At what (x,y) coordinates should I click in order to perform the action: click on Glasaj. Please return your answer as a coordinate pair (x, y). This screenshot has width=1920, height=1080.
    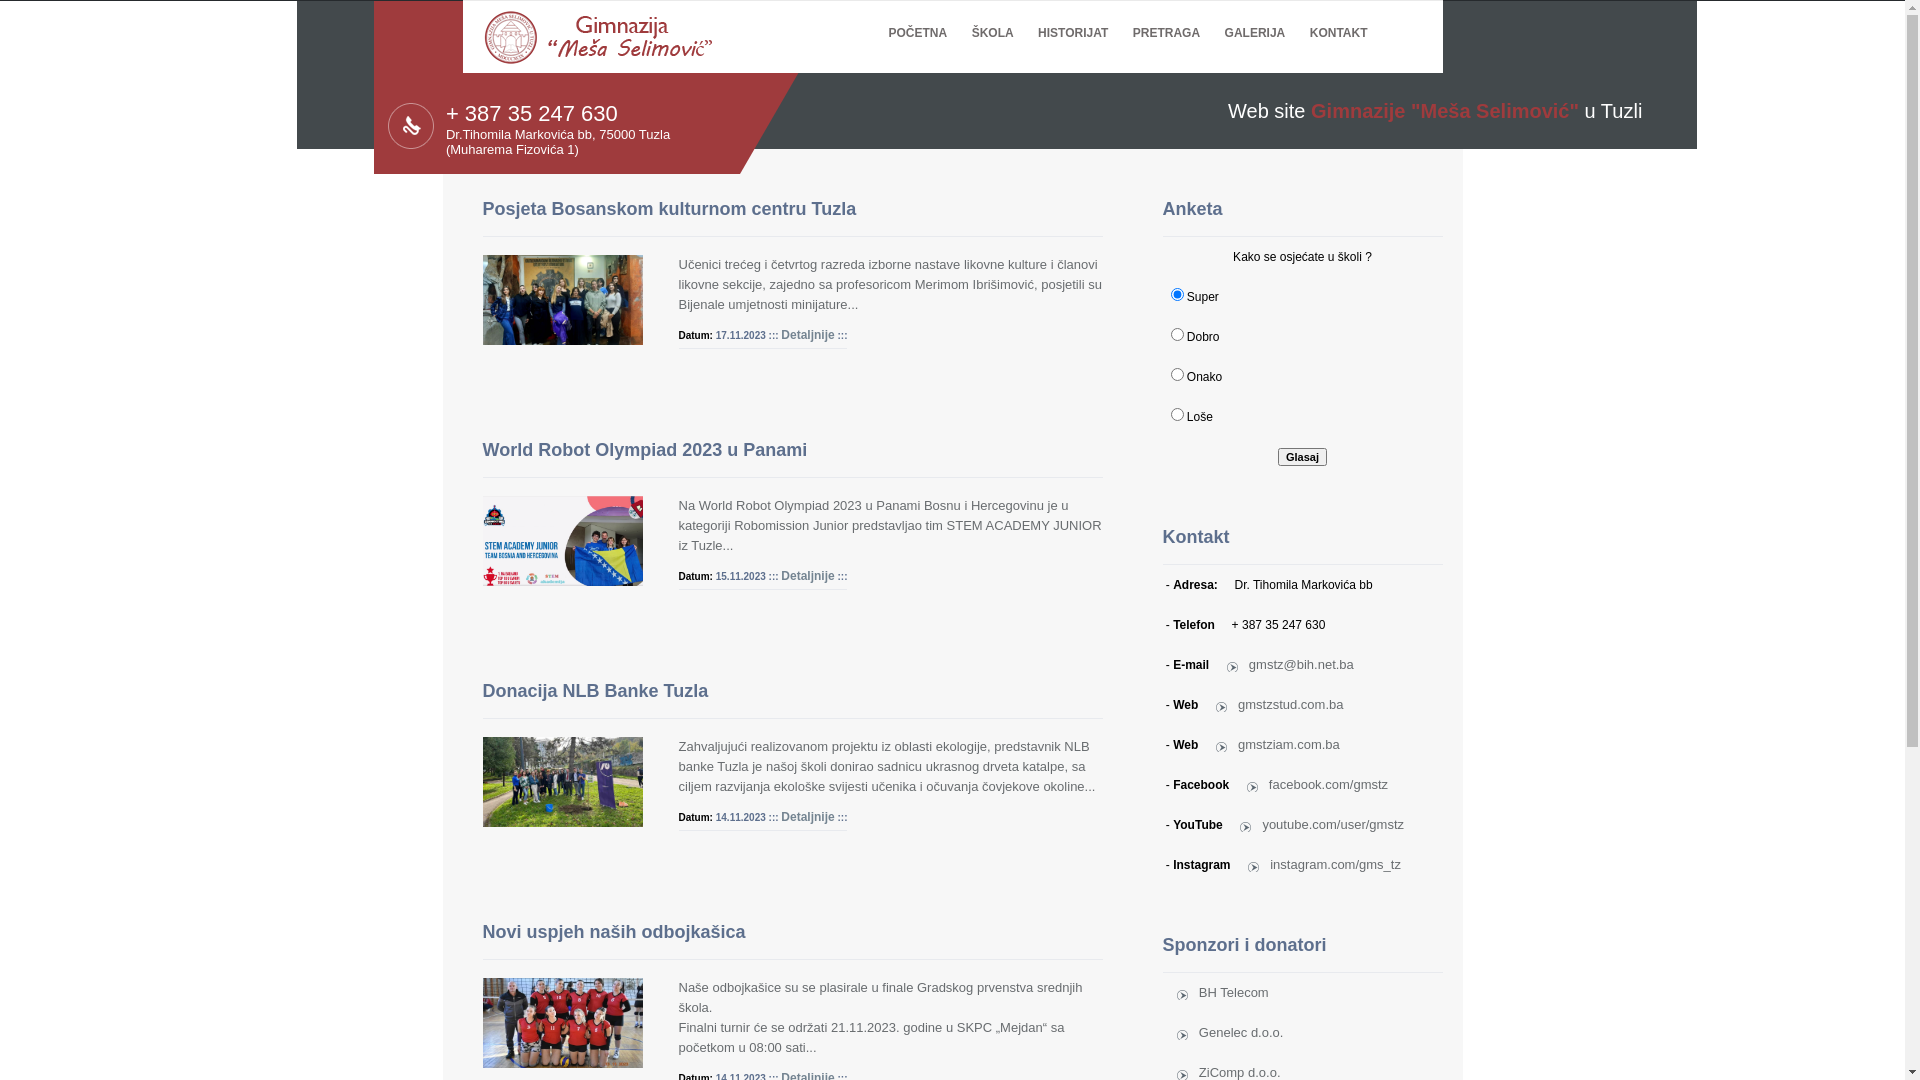
    Looking at the image, I should click on (1302, 457).